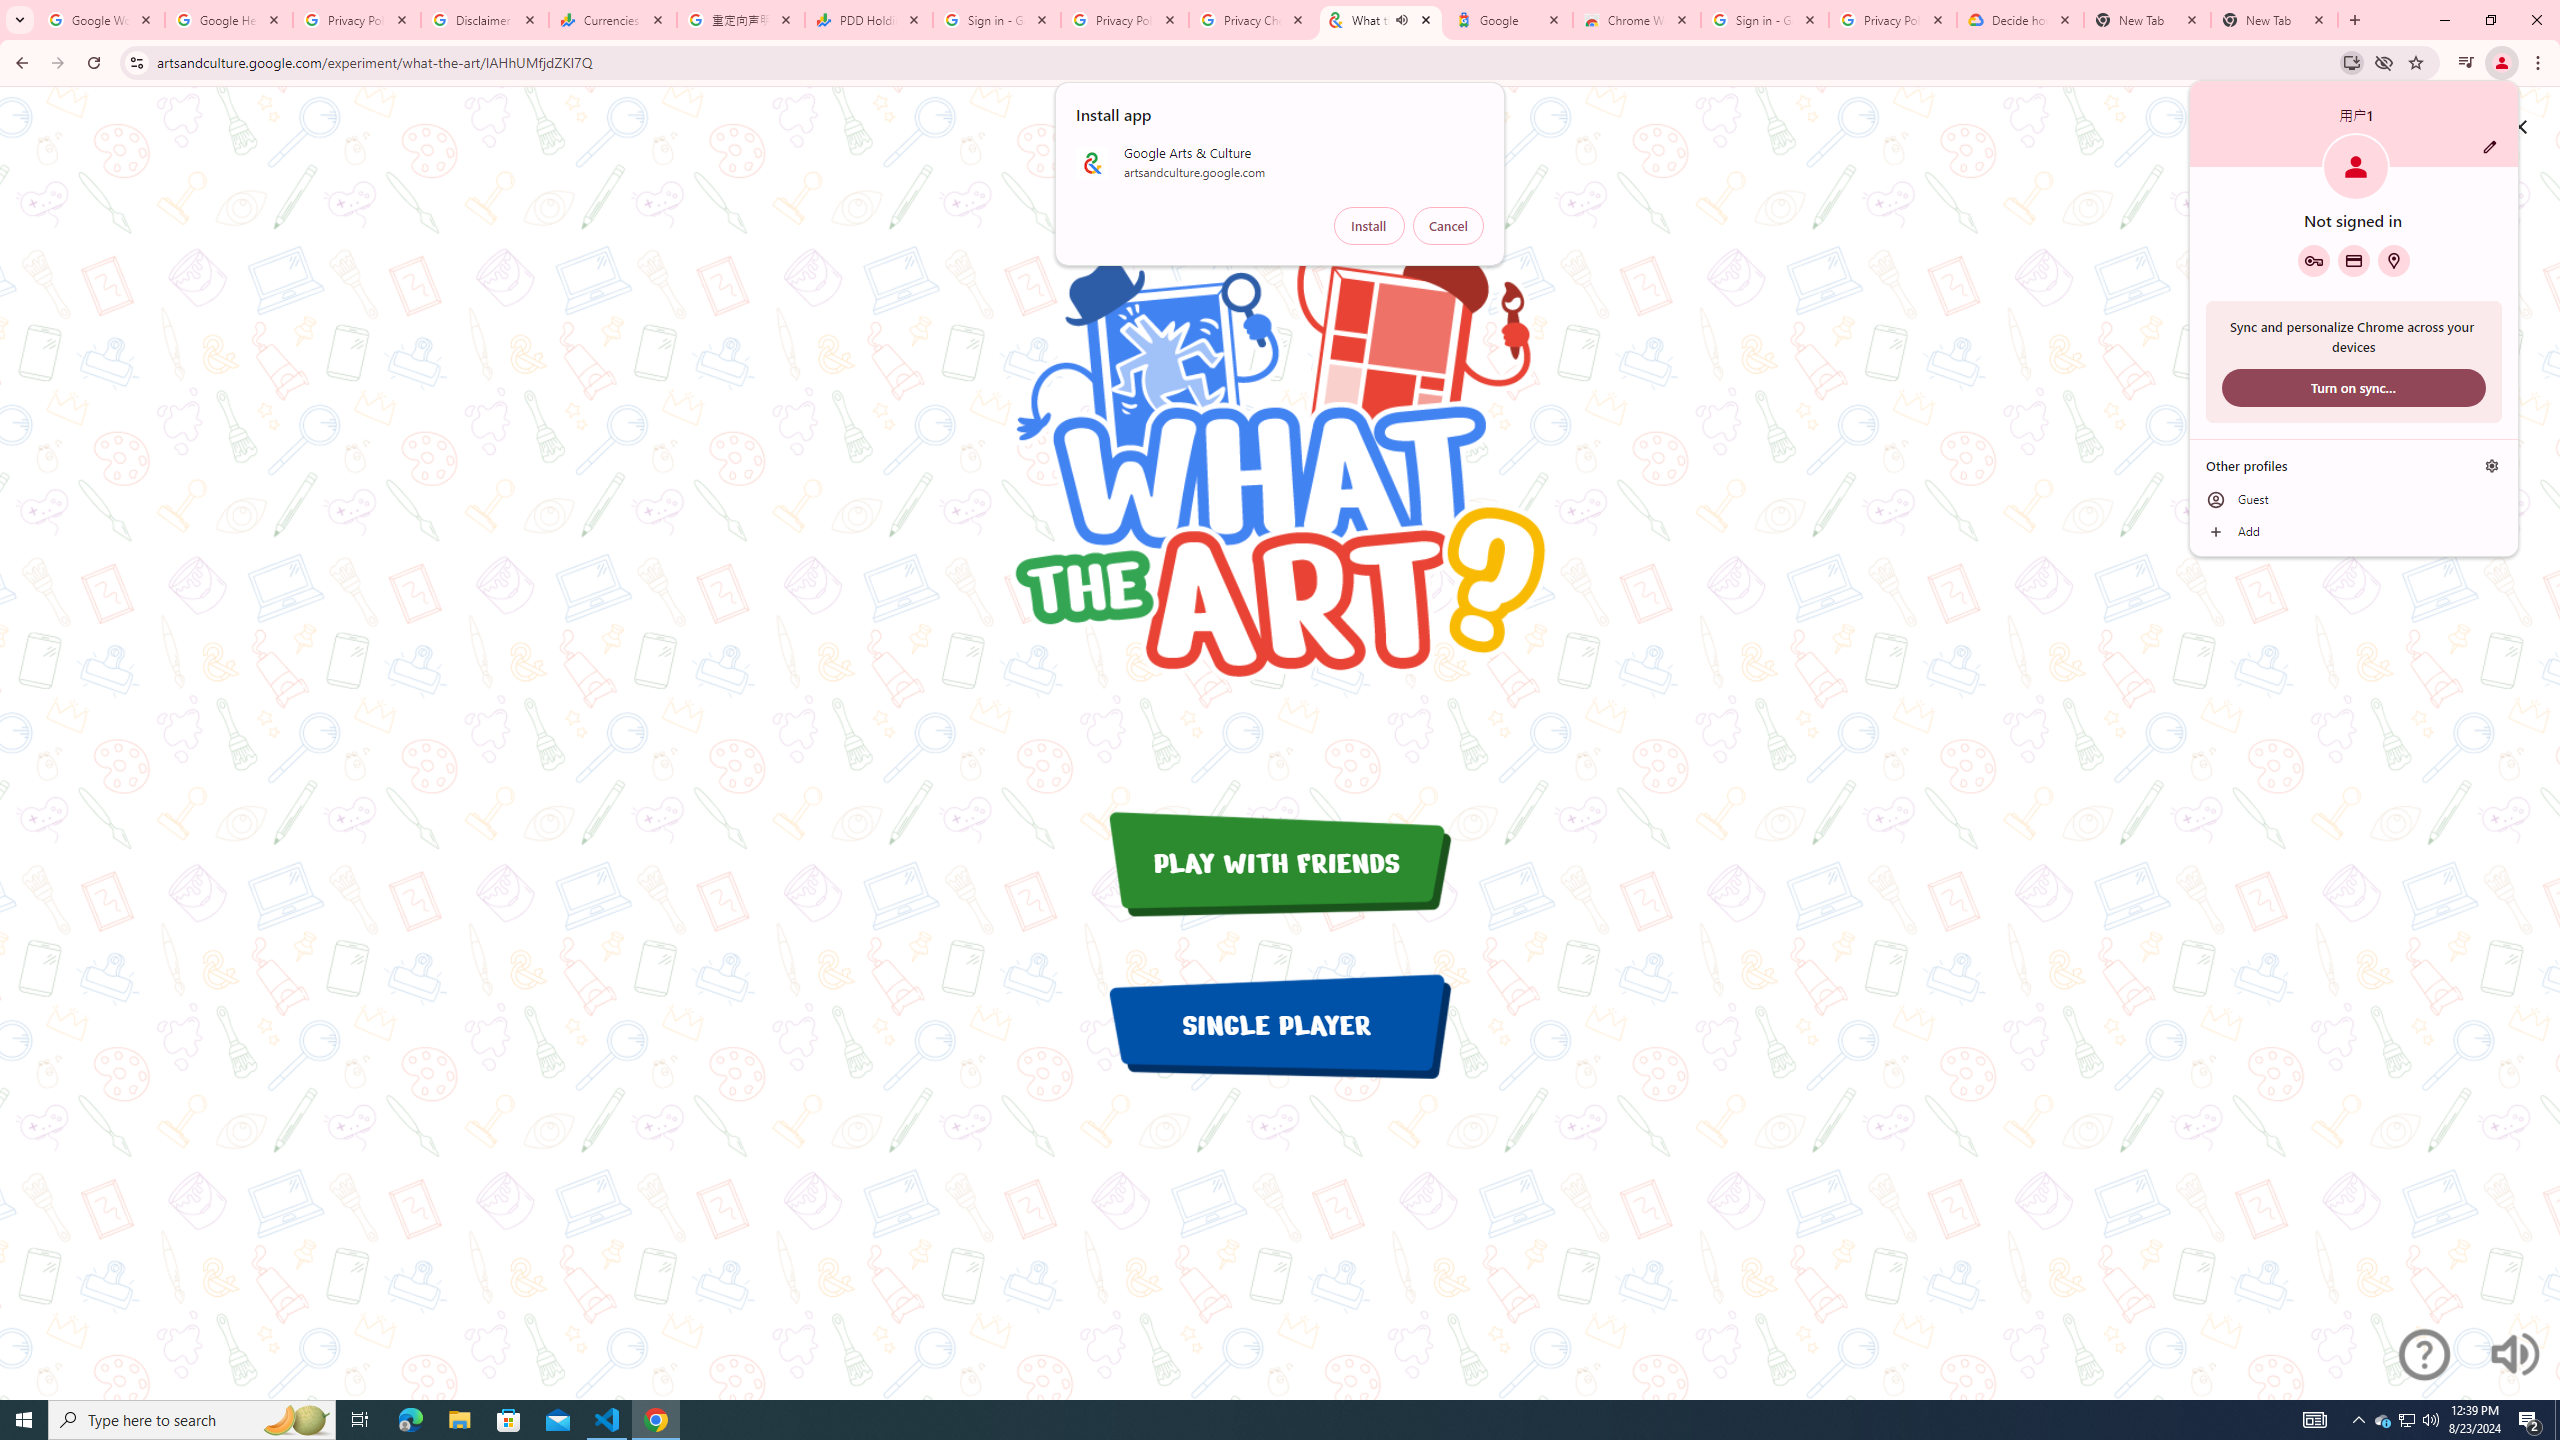 The width and height of the screenshot is (2560, 1440). I want to click on File Explorer, so click(459, 1420).